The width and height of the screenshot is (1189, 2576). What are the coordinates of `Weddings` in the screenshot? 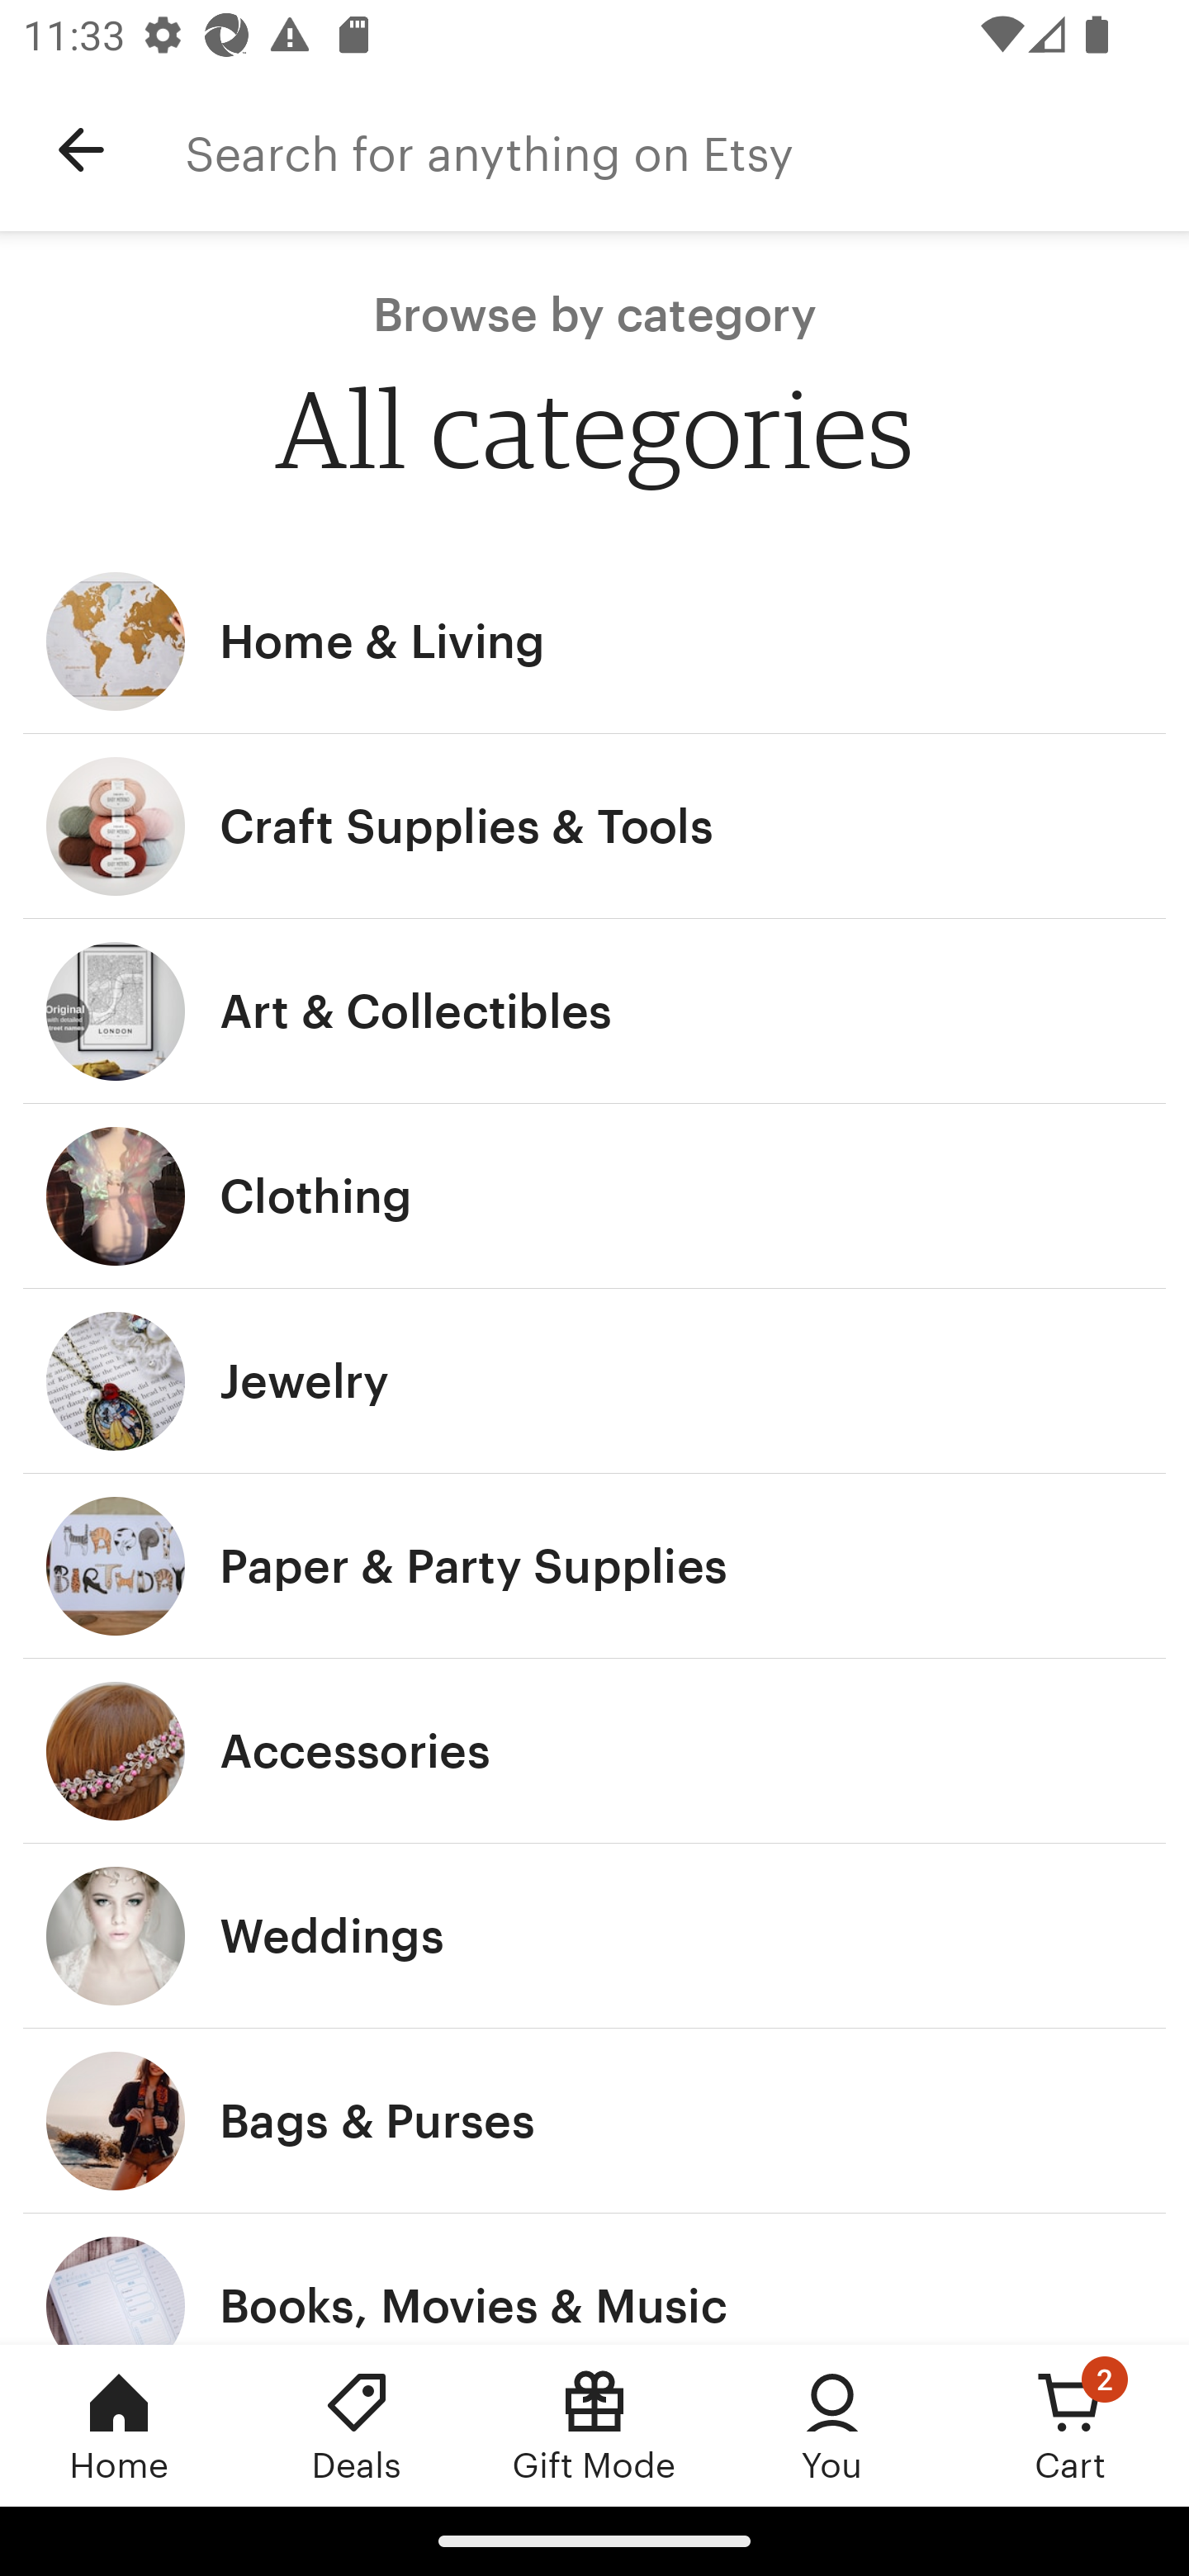 It's located at (594, 1937).